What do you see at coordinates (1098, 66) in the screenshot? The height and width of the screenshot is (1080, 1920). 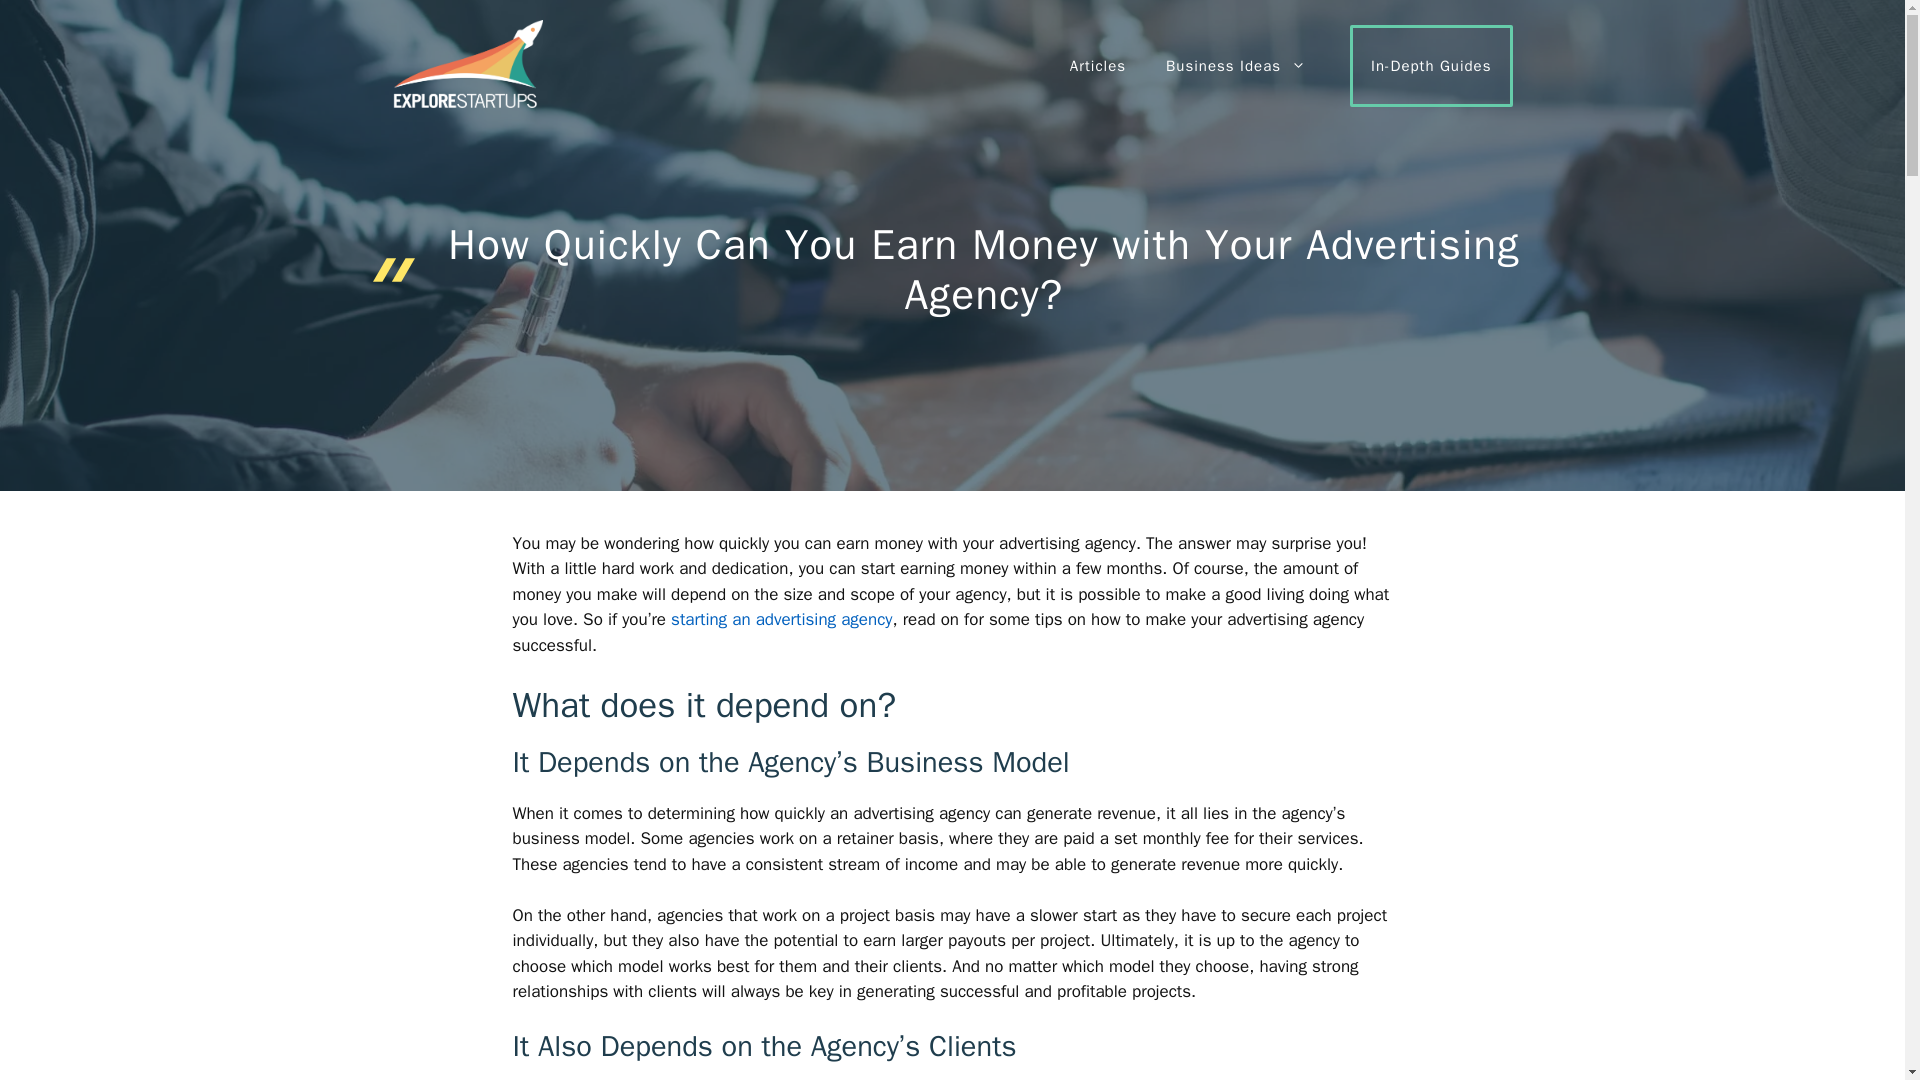 I see `Articles` at bounding box center [1098, 66].